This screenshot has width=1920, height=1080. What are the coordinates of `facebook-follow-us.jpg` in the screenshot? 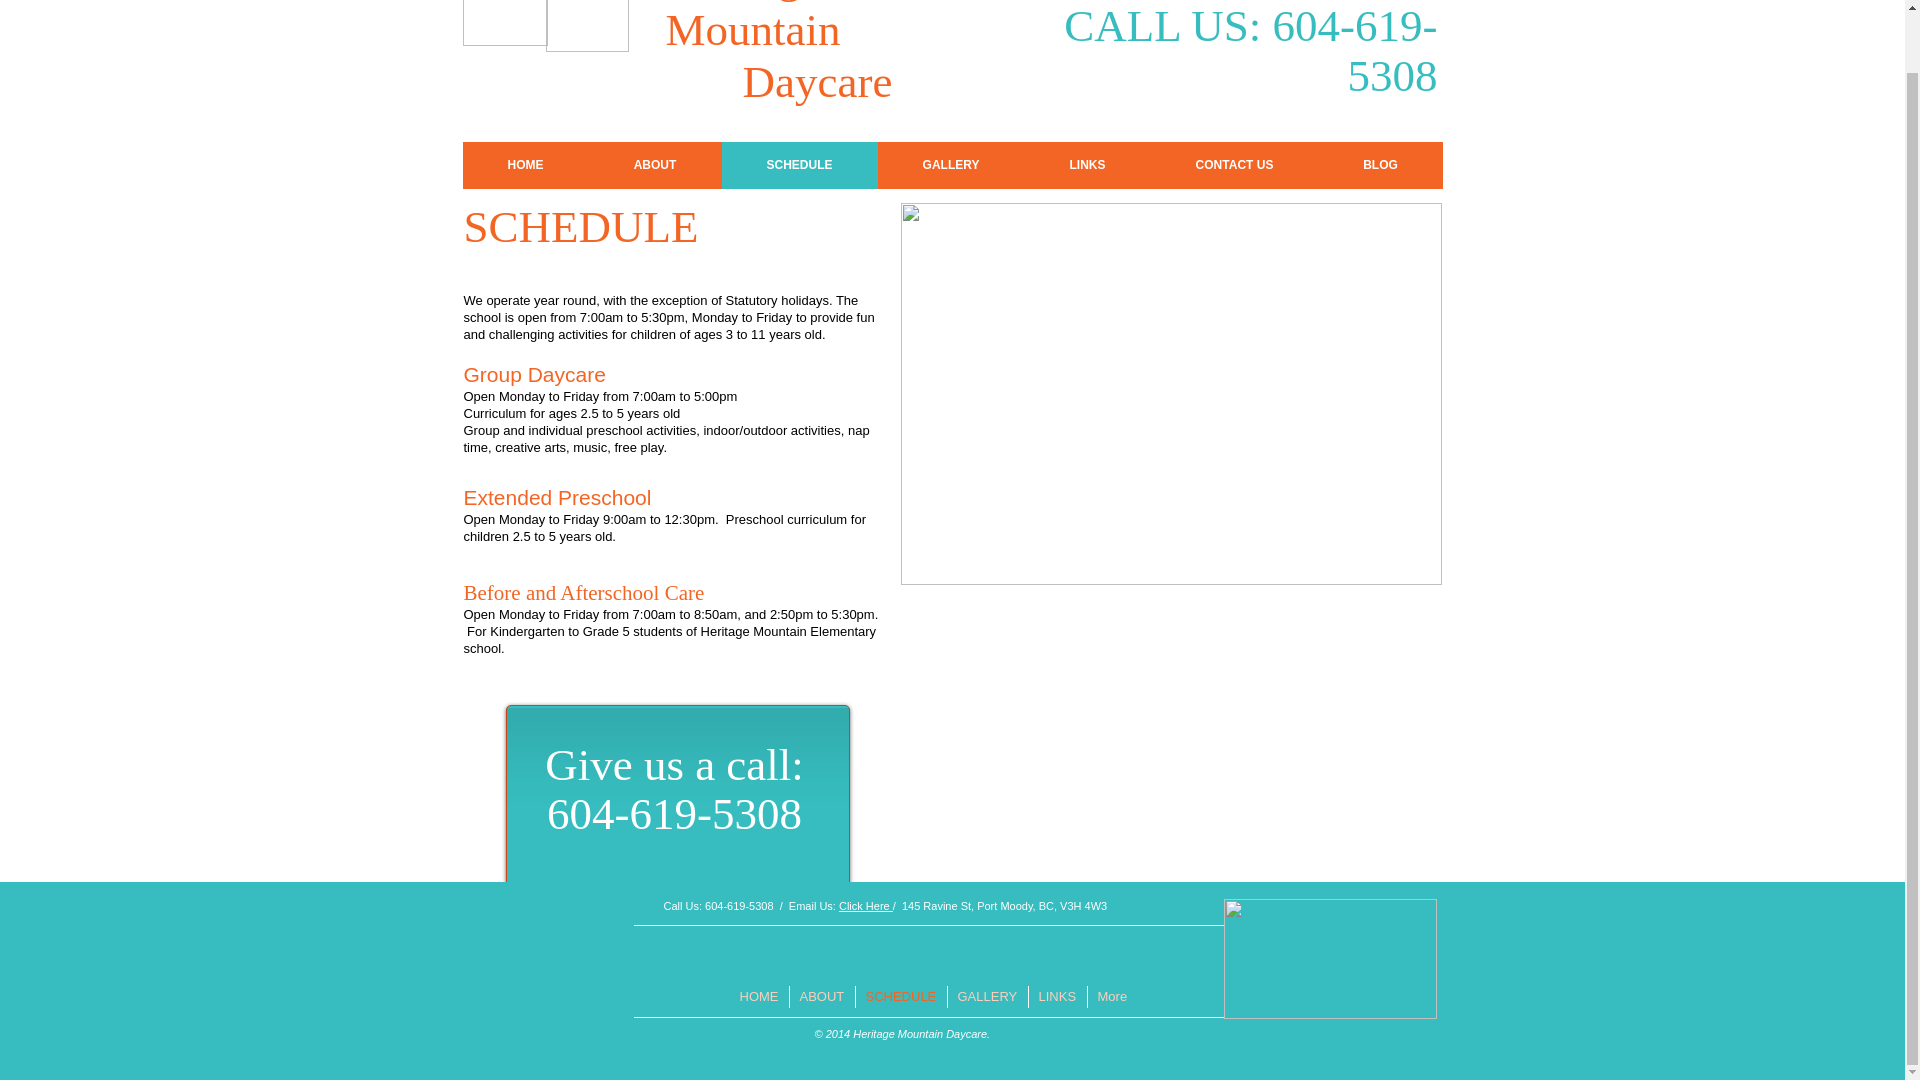 It's located at (1330, 958).